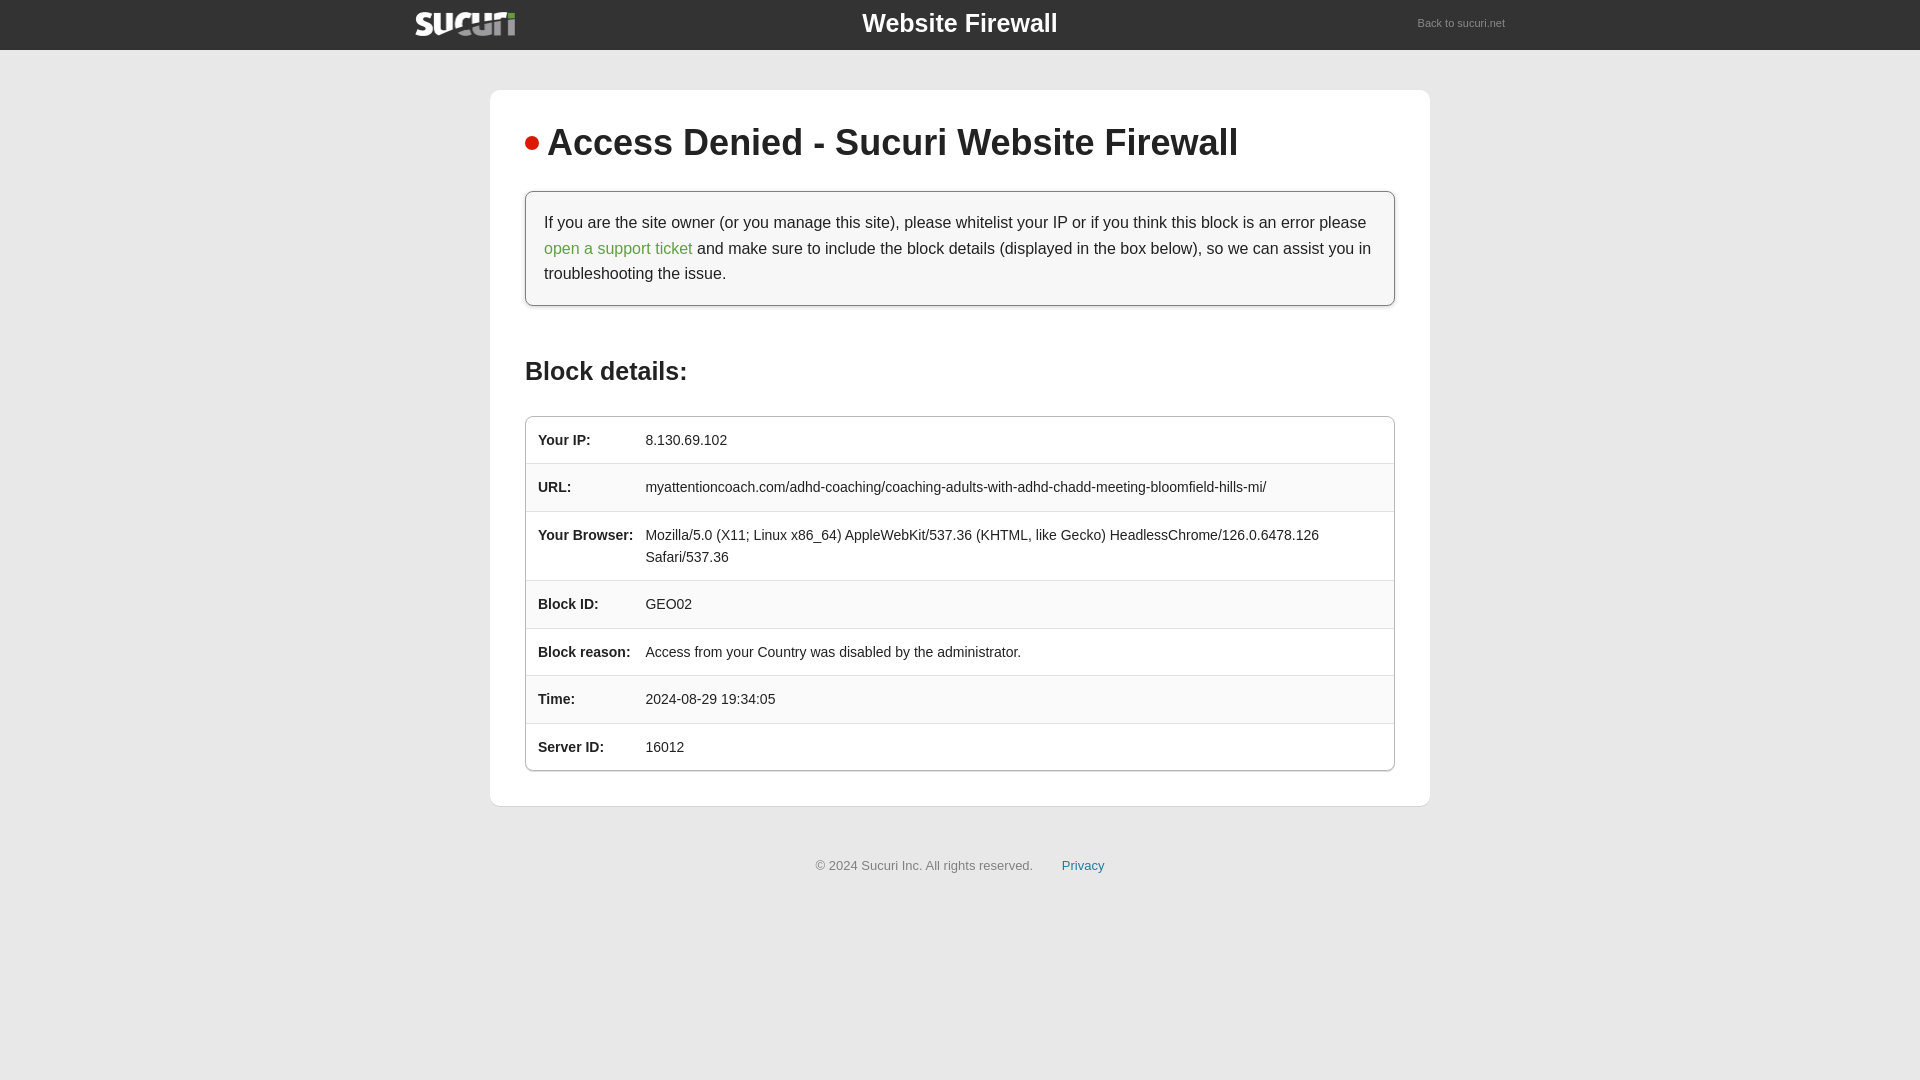  I want to click on Back to sucuri.net, so click(1462, 24).